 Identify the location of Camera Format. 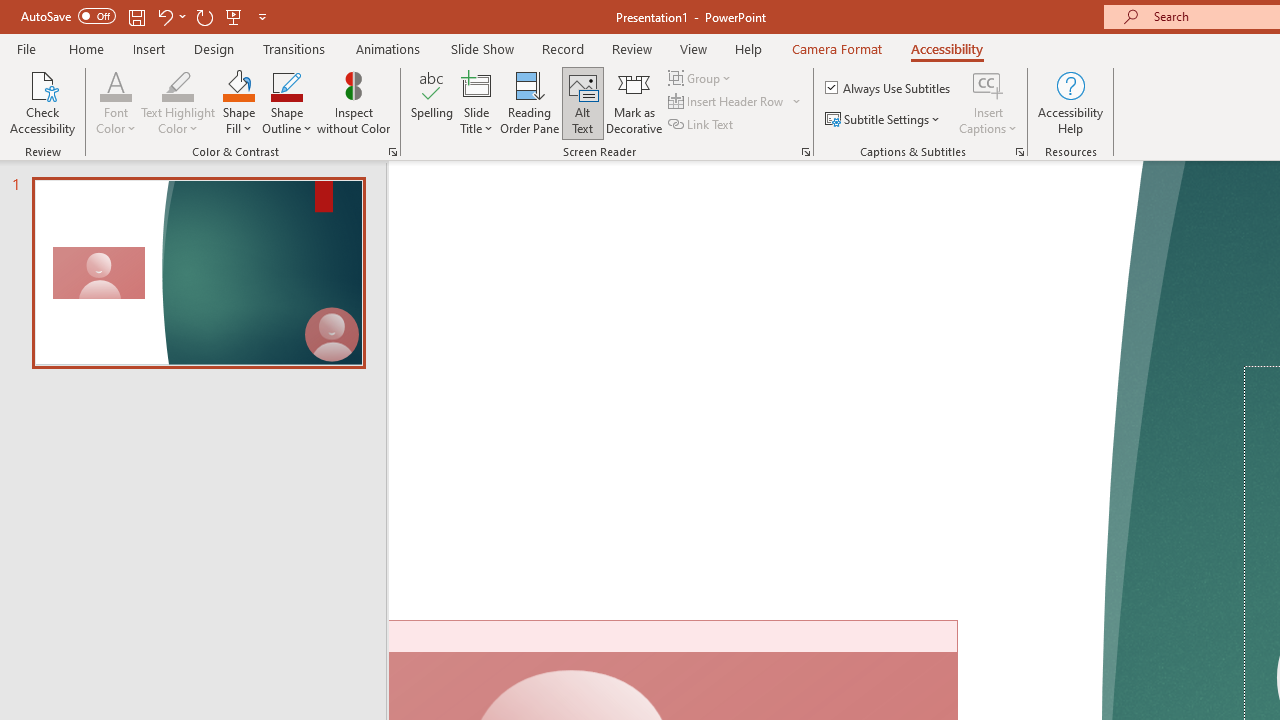
(836, 48).